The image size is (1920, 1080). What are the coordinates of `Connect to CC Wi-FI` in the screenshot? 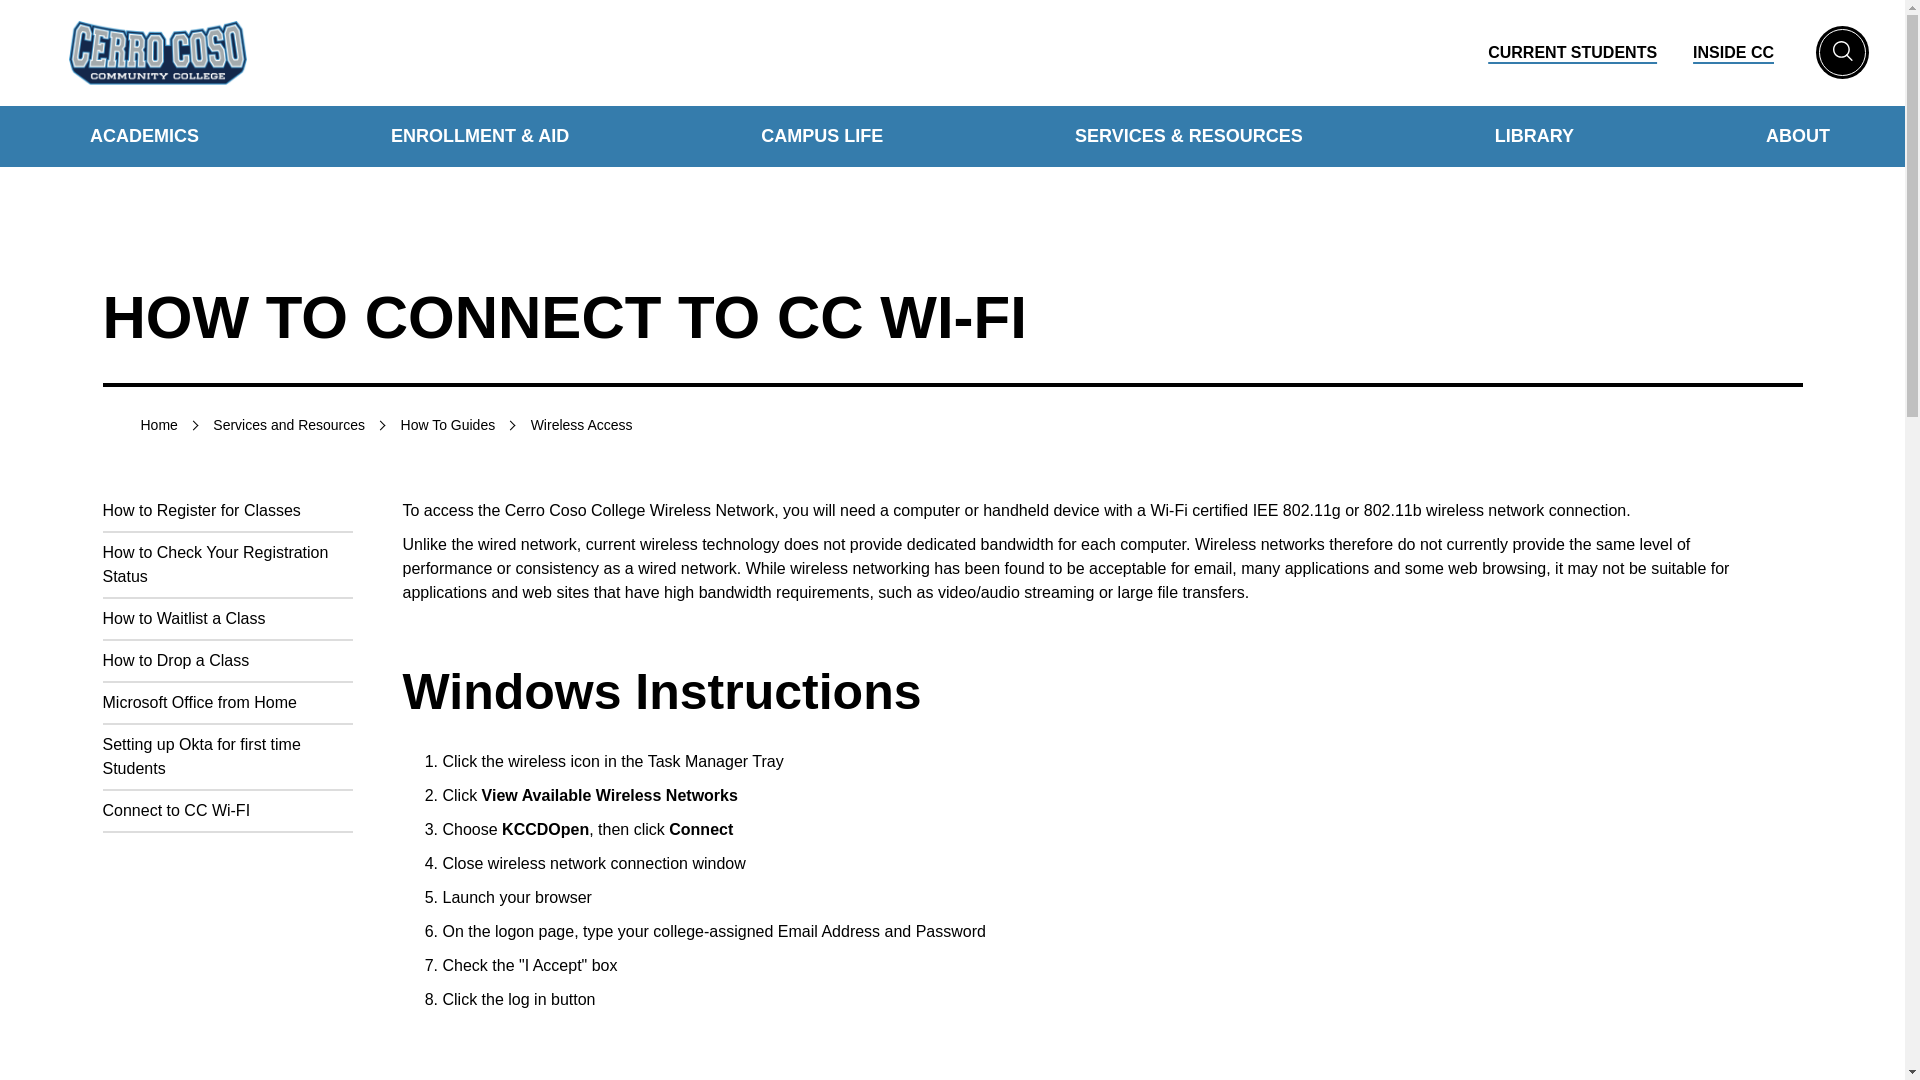 It's located at (175, 810).